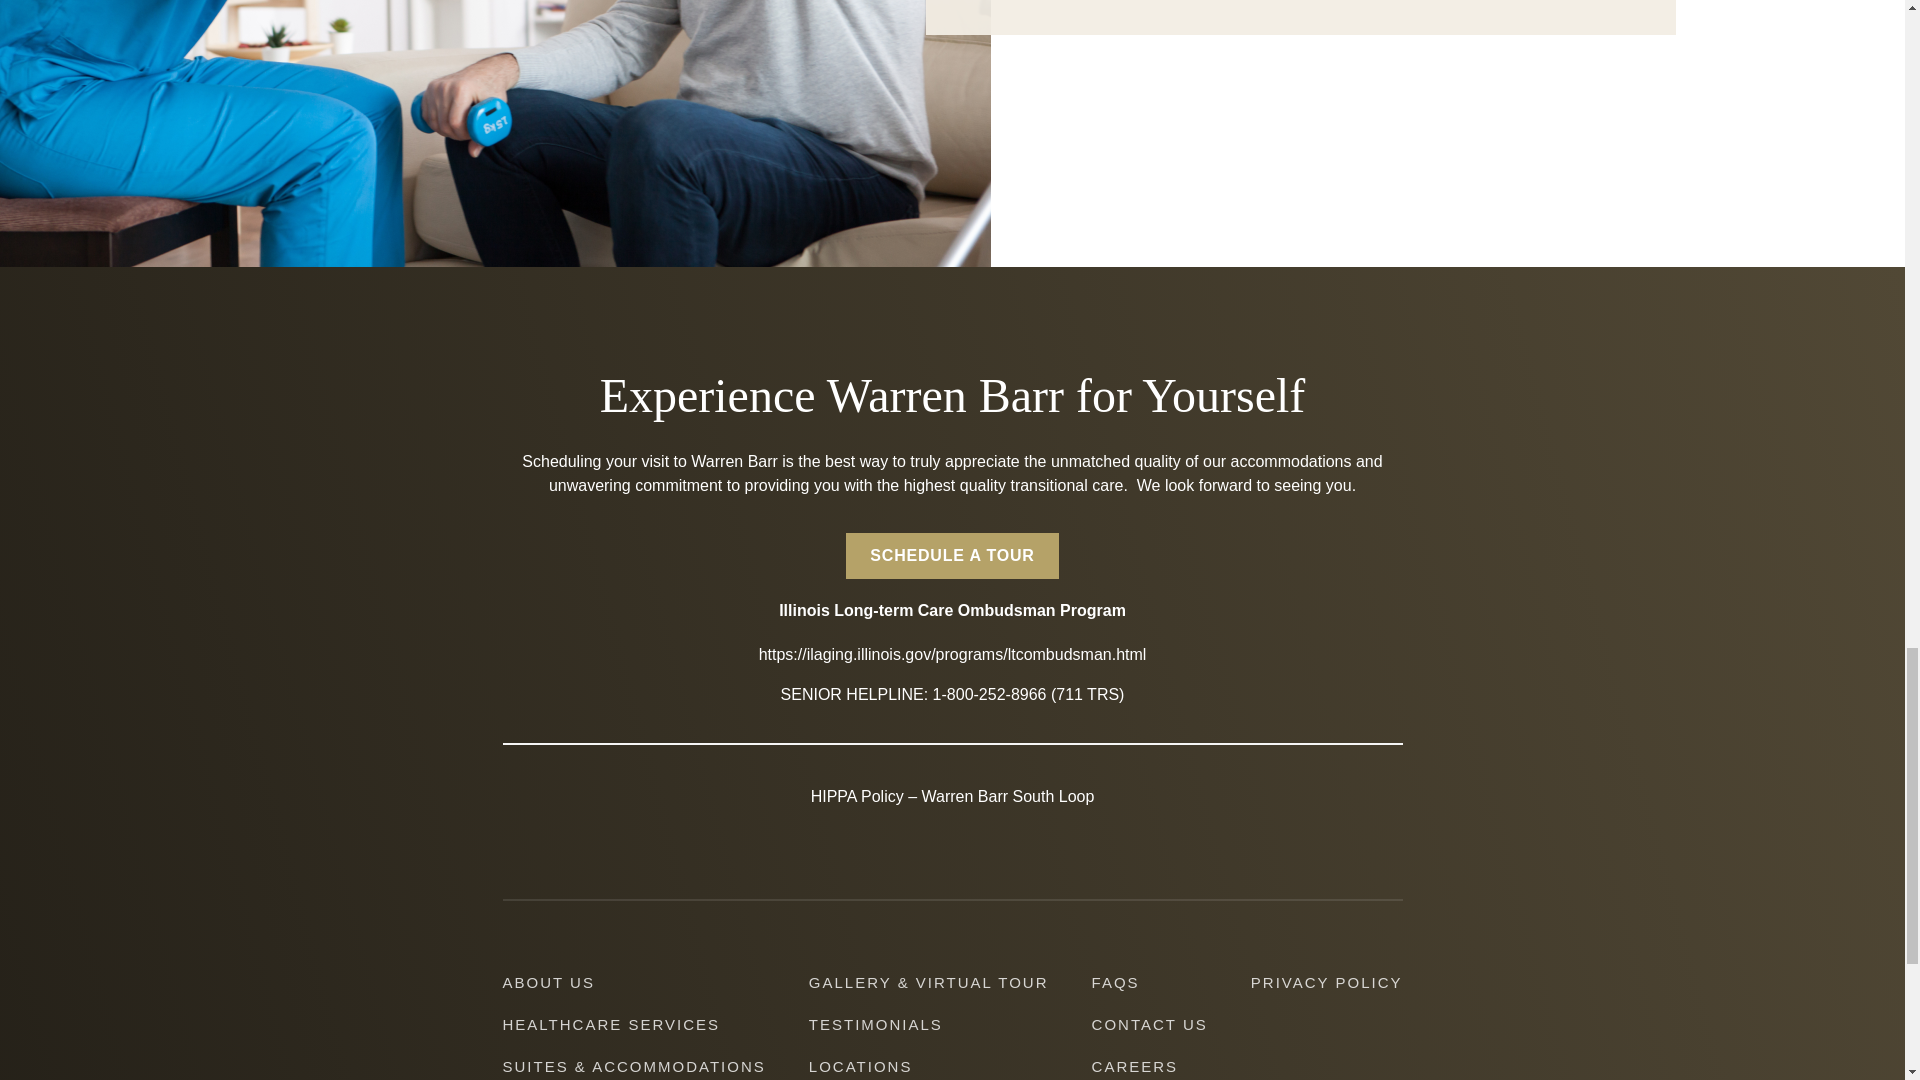  What do you see at coordinates (952, 556) in the screenshot?
I see `SCHEDULE A TOUR` at bounding box center [952, 556].